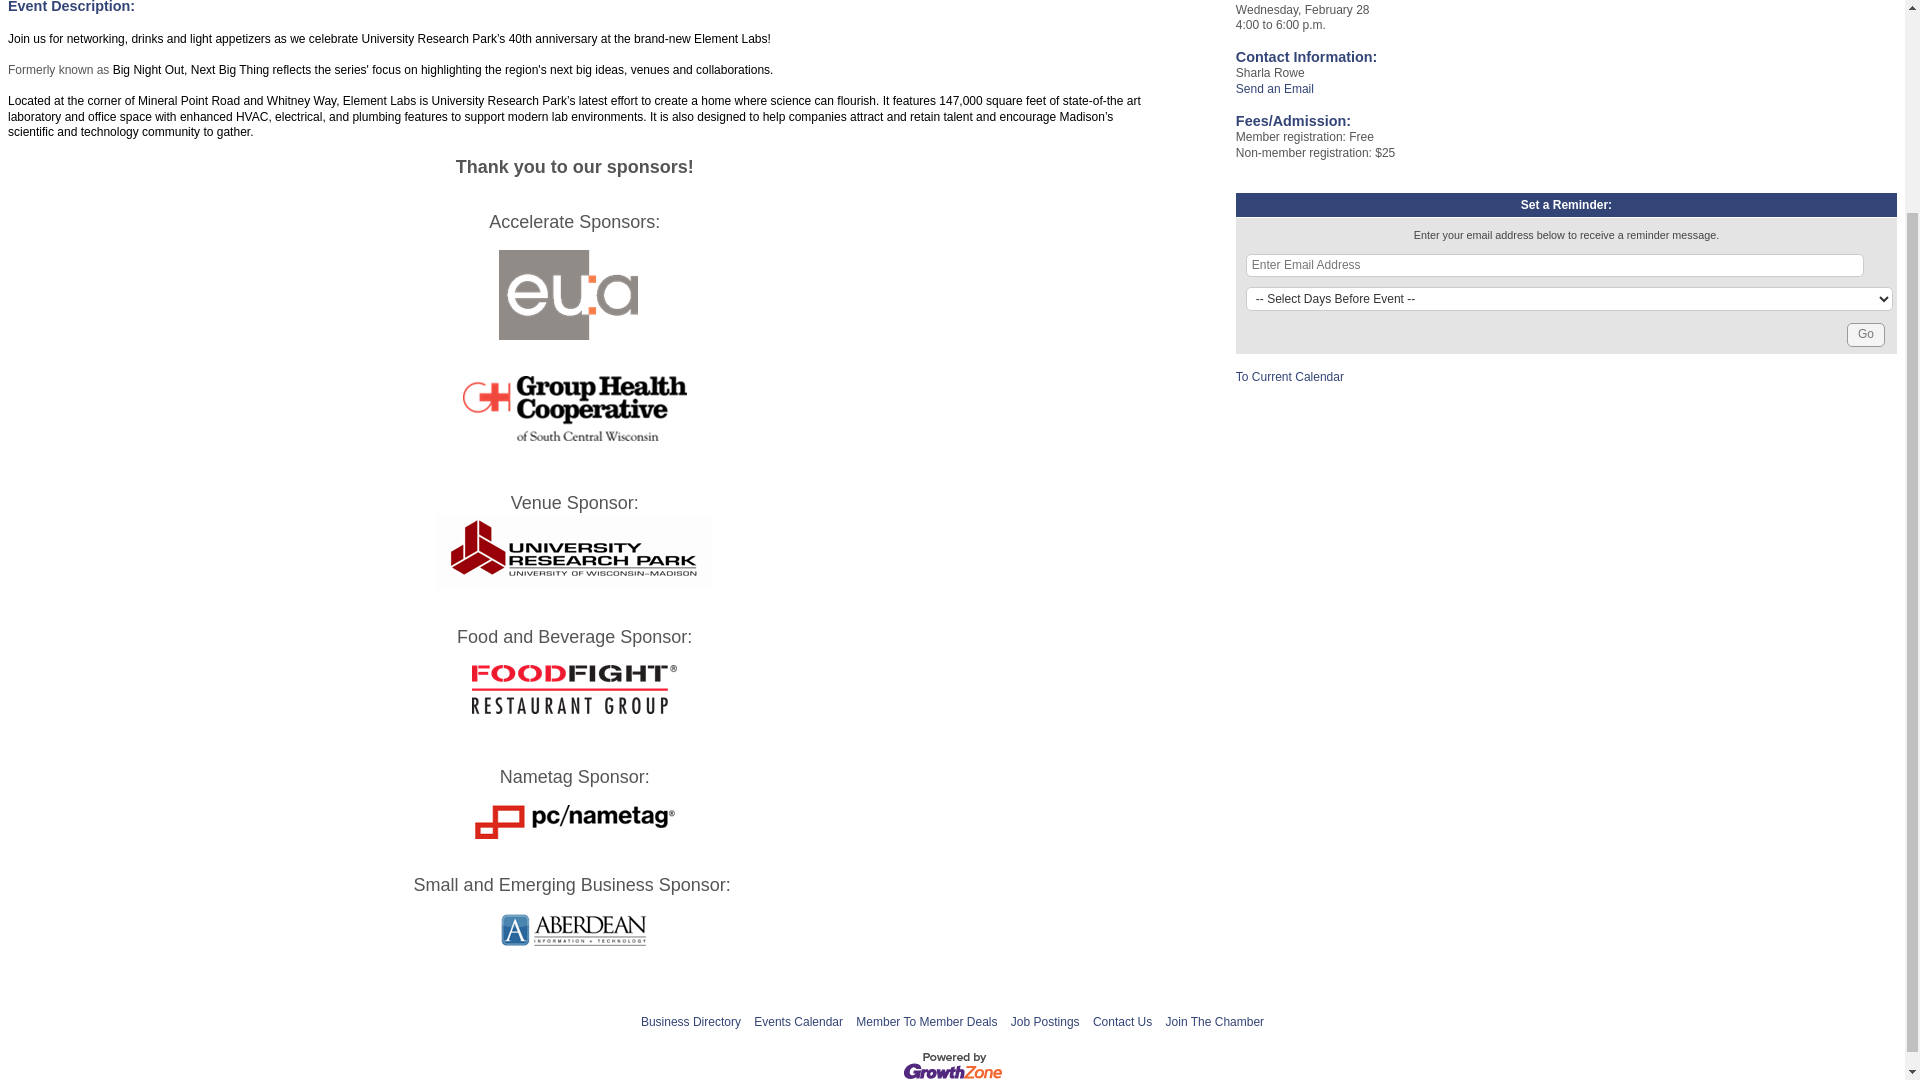 The height and width of the screenshot is (1080, 1920). Describe the element at coordinates (1555, 265) in the screenshot. I see `Enter Email Address` at that location.